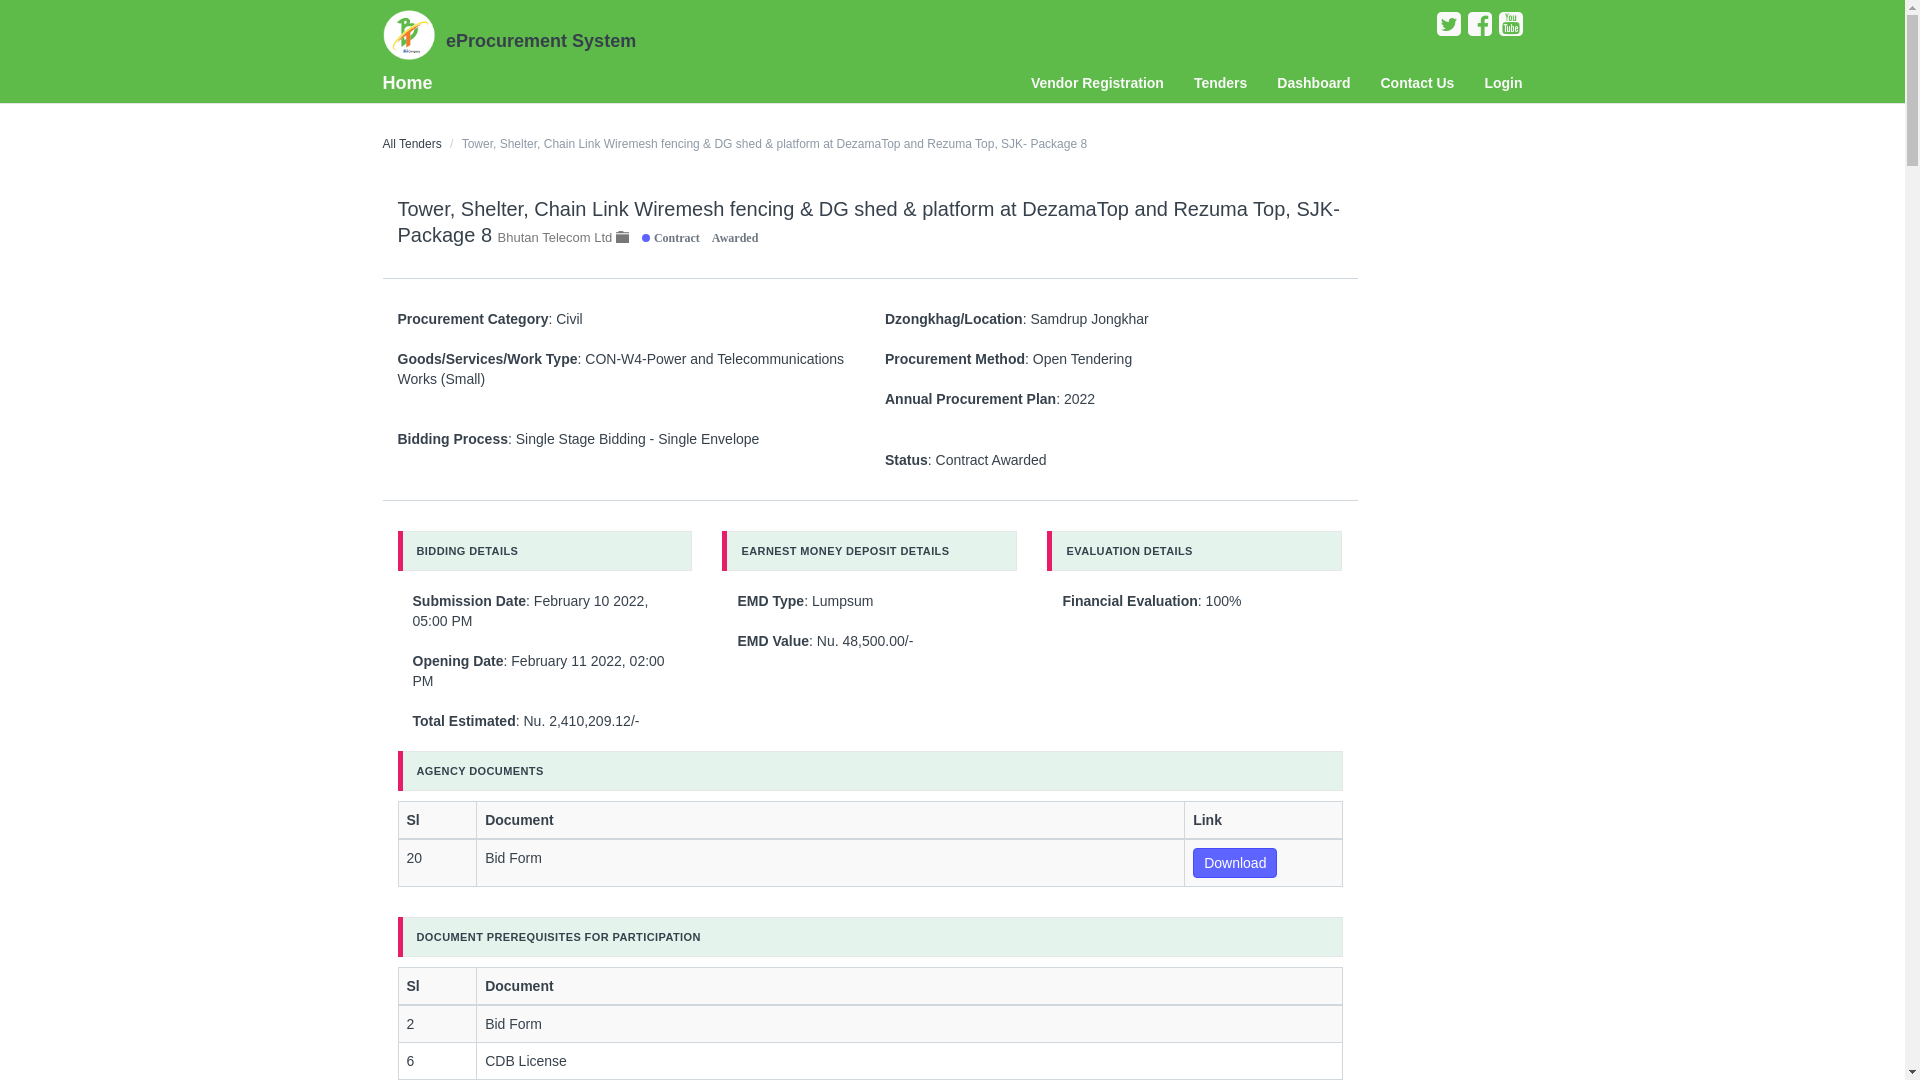  What do you see at coordinates (1503, 83) in the screenshot?
I see `Login` at bounding box center [1503, 83].